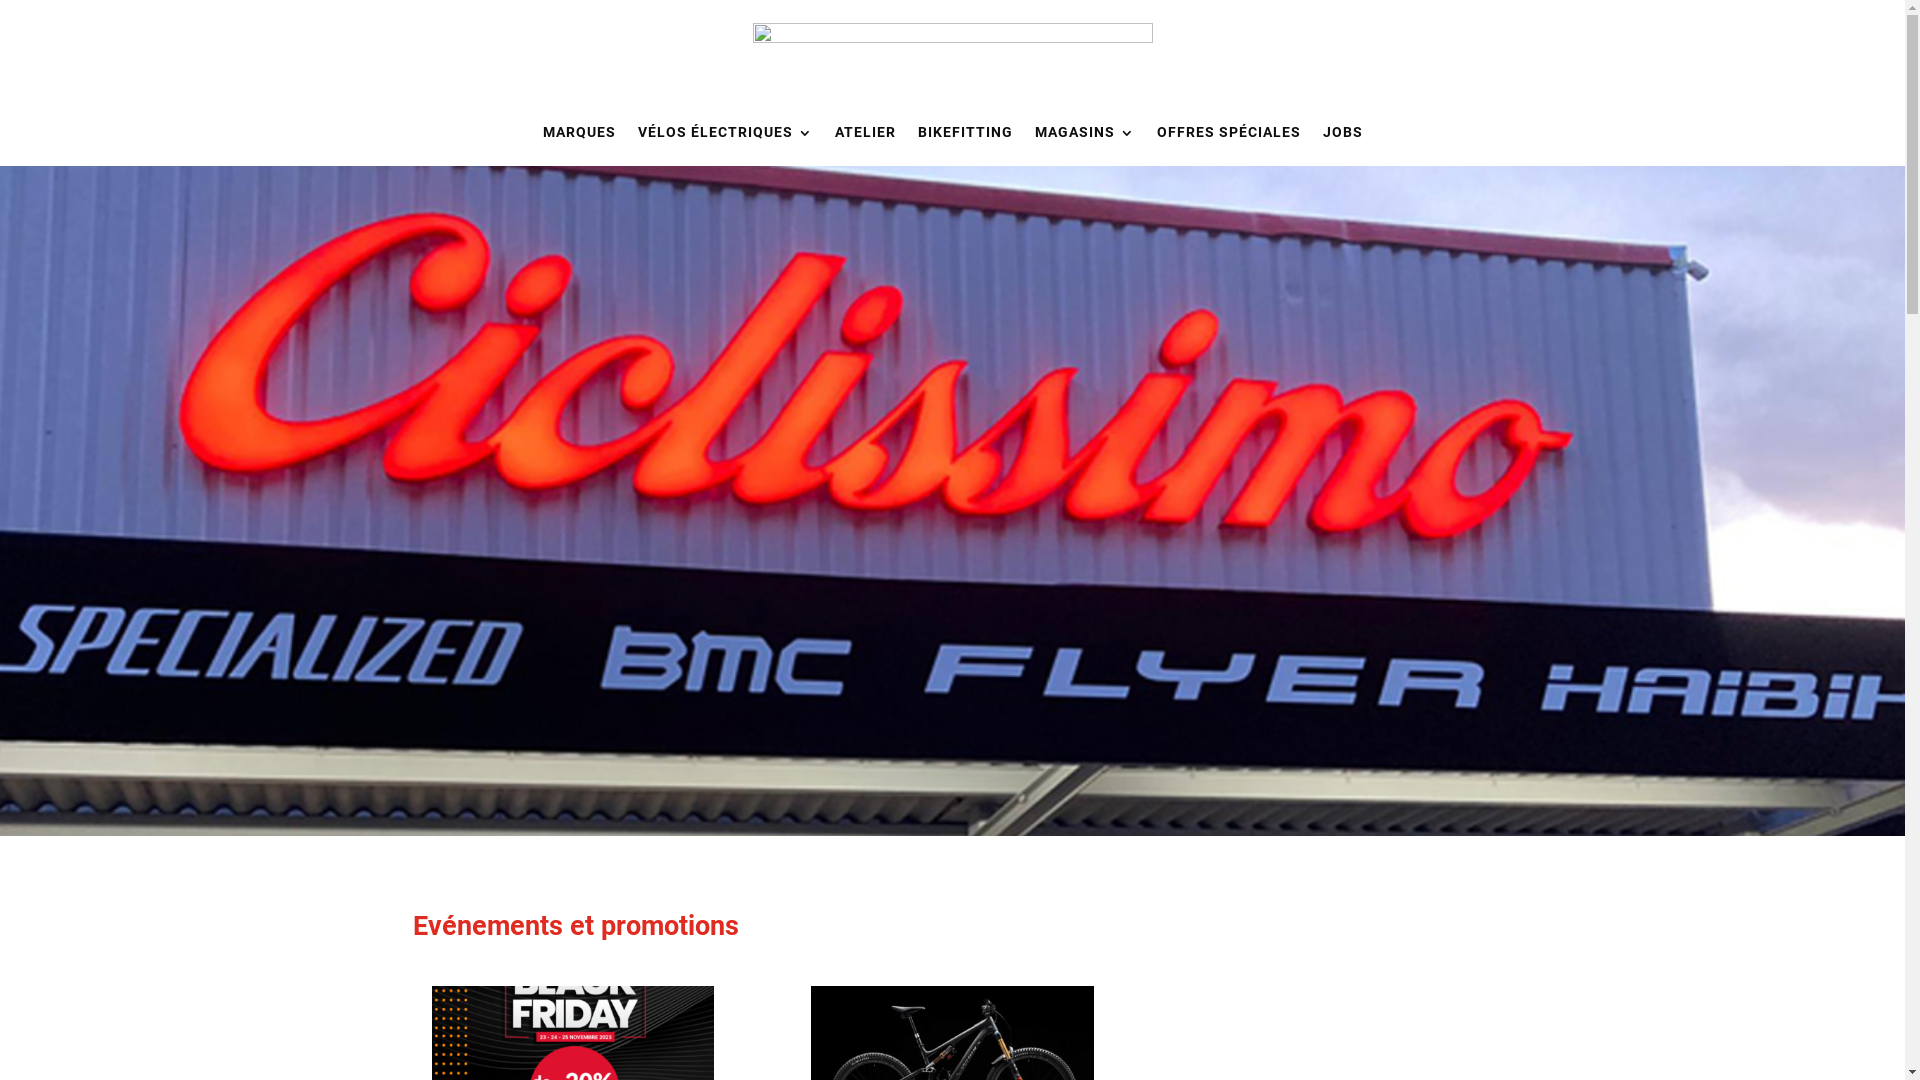 This screenshot has width=1920, height=1080. What do you see at coordinates (1084, 132) in the screenshot?
I see `MAGASINS` at bounding box center [1084, 132].